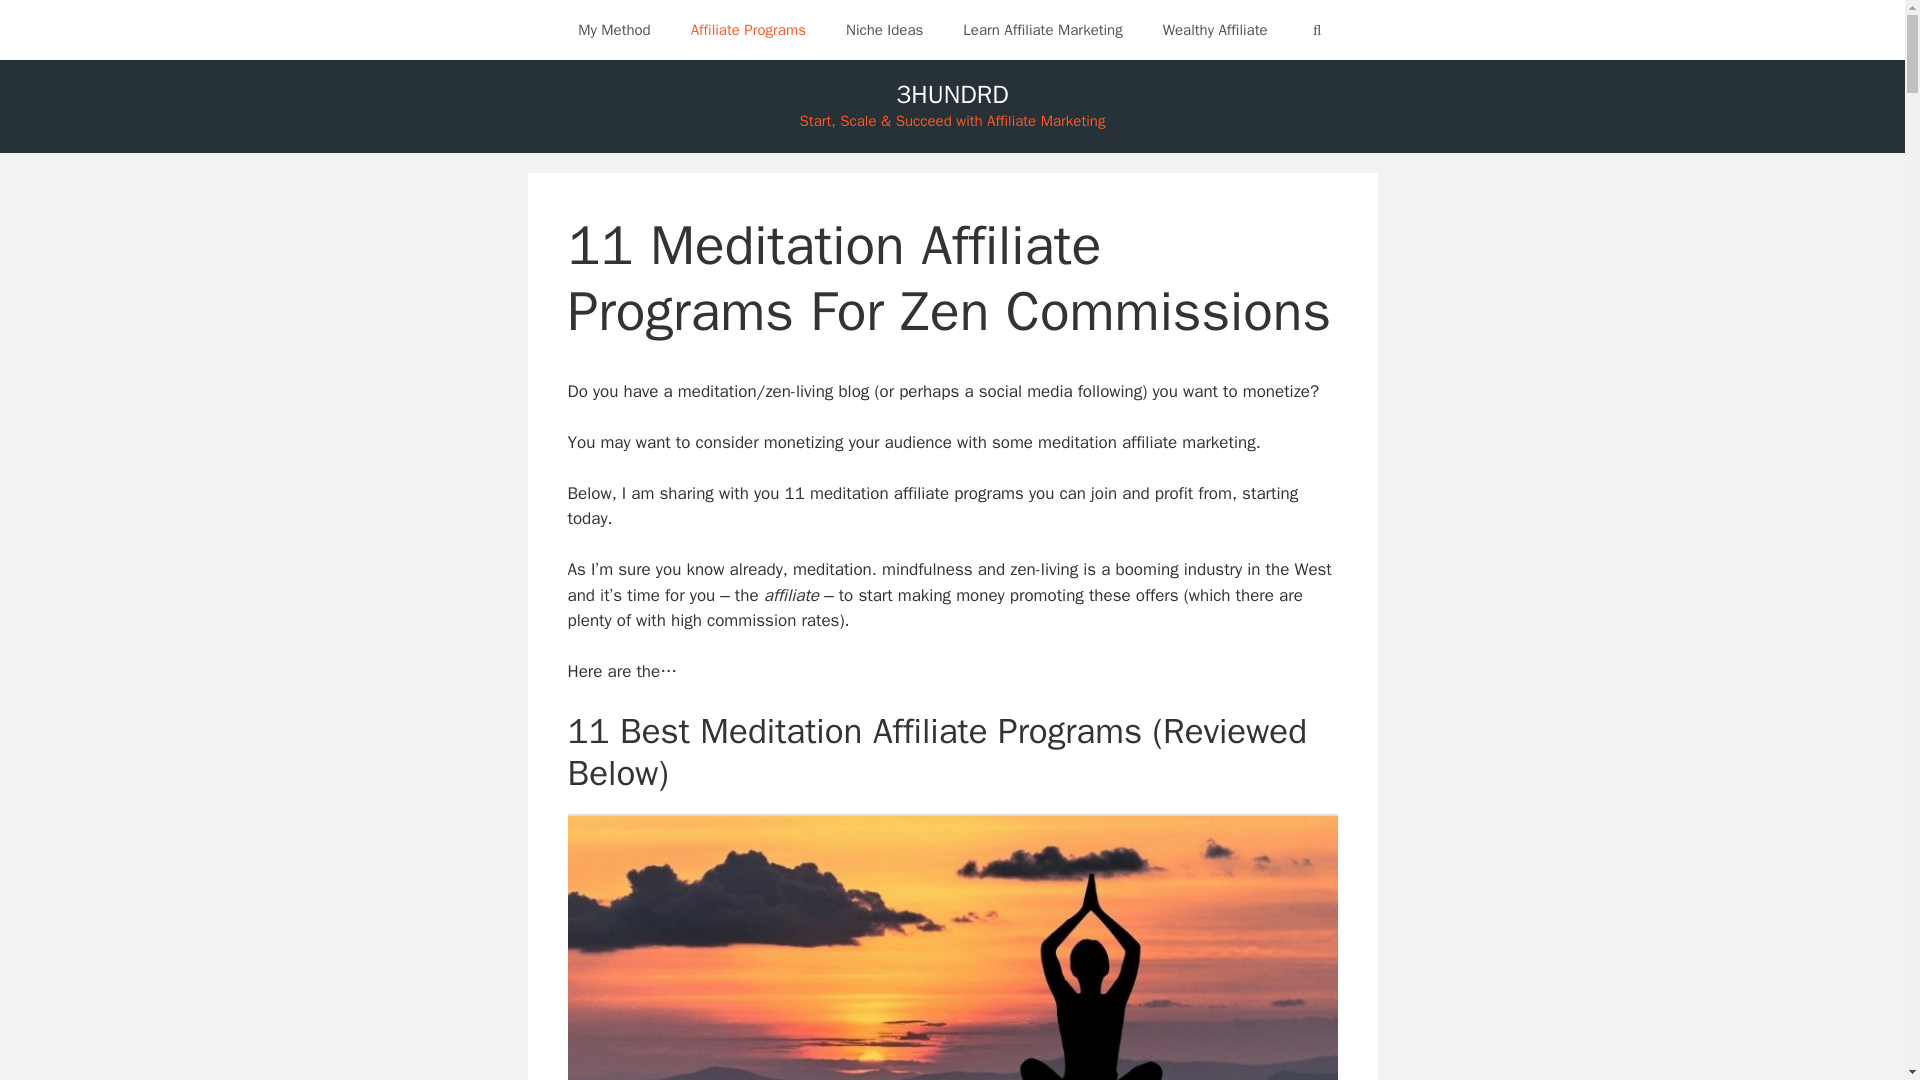 This screenshot has height=1080, width=1920. Describe the element at coordinates (614, 30) in the screenshot. I see `My Method` at that location.